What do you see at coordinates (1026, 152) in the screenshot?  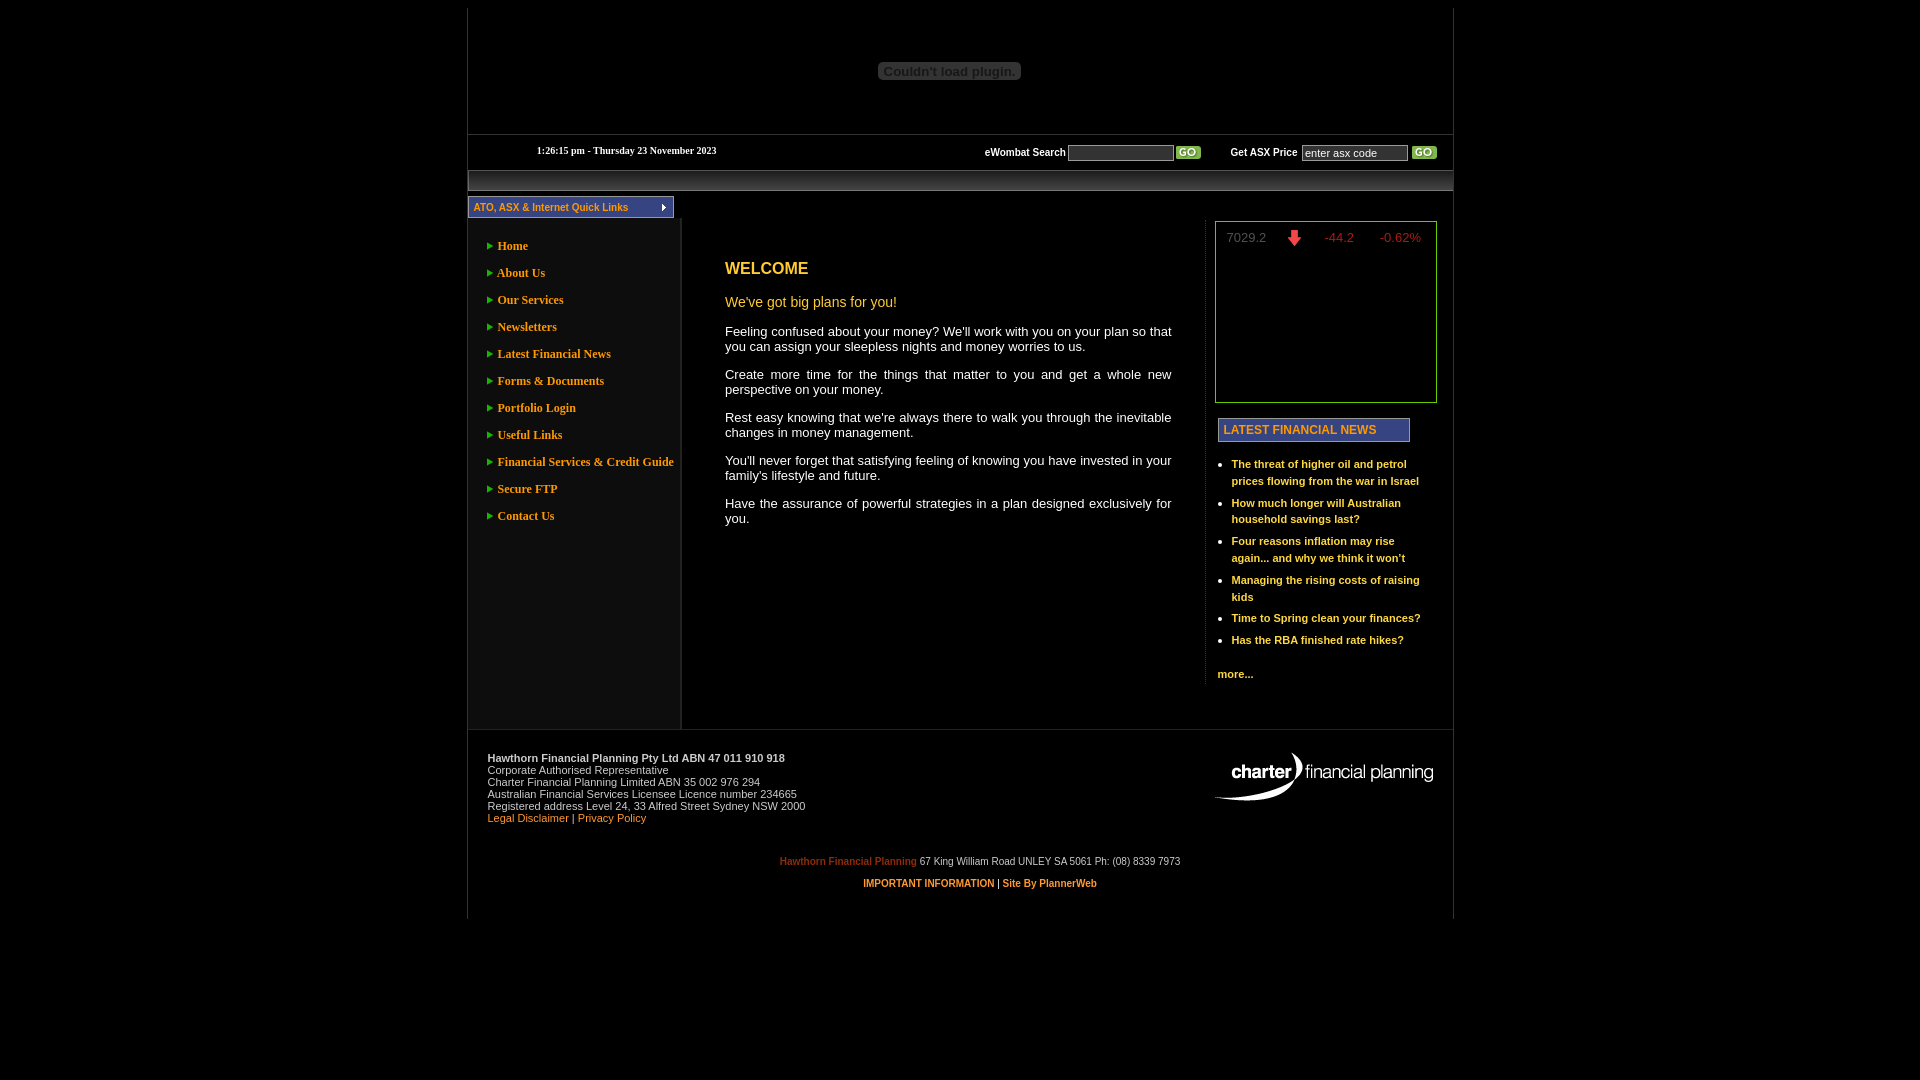 I see `eWombat Search` at bounding box center [1026, 152].